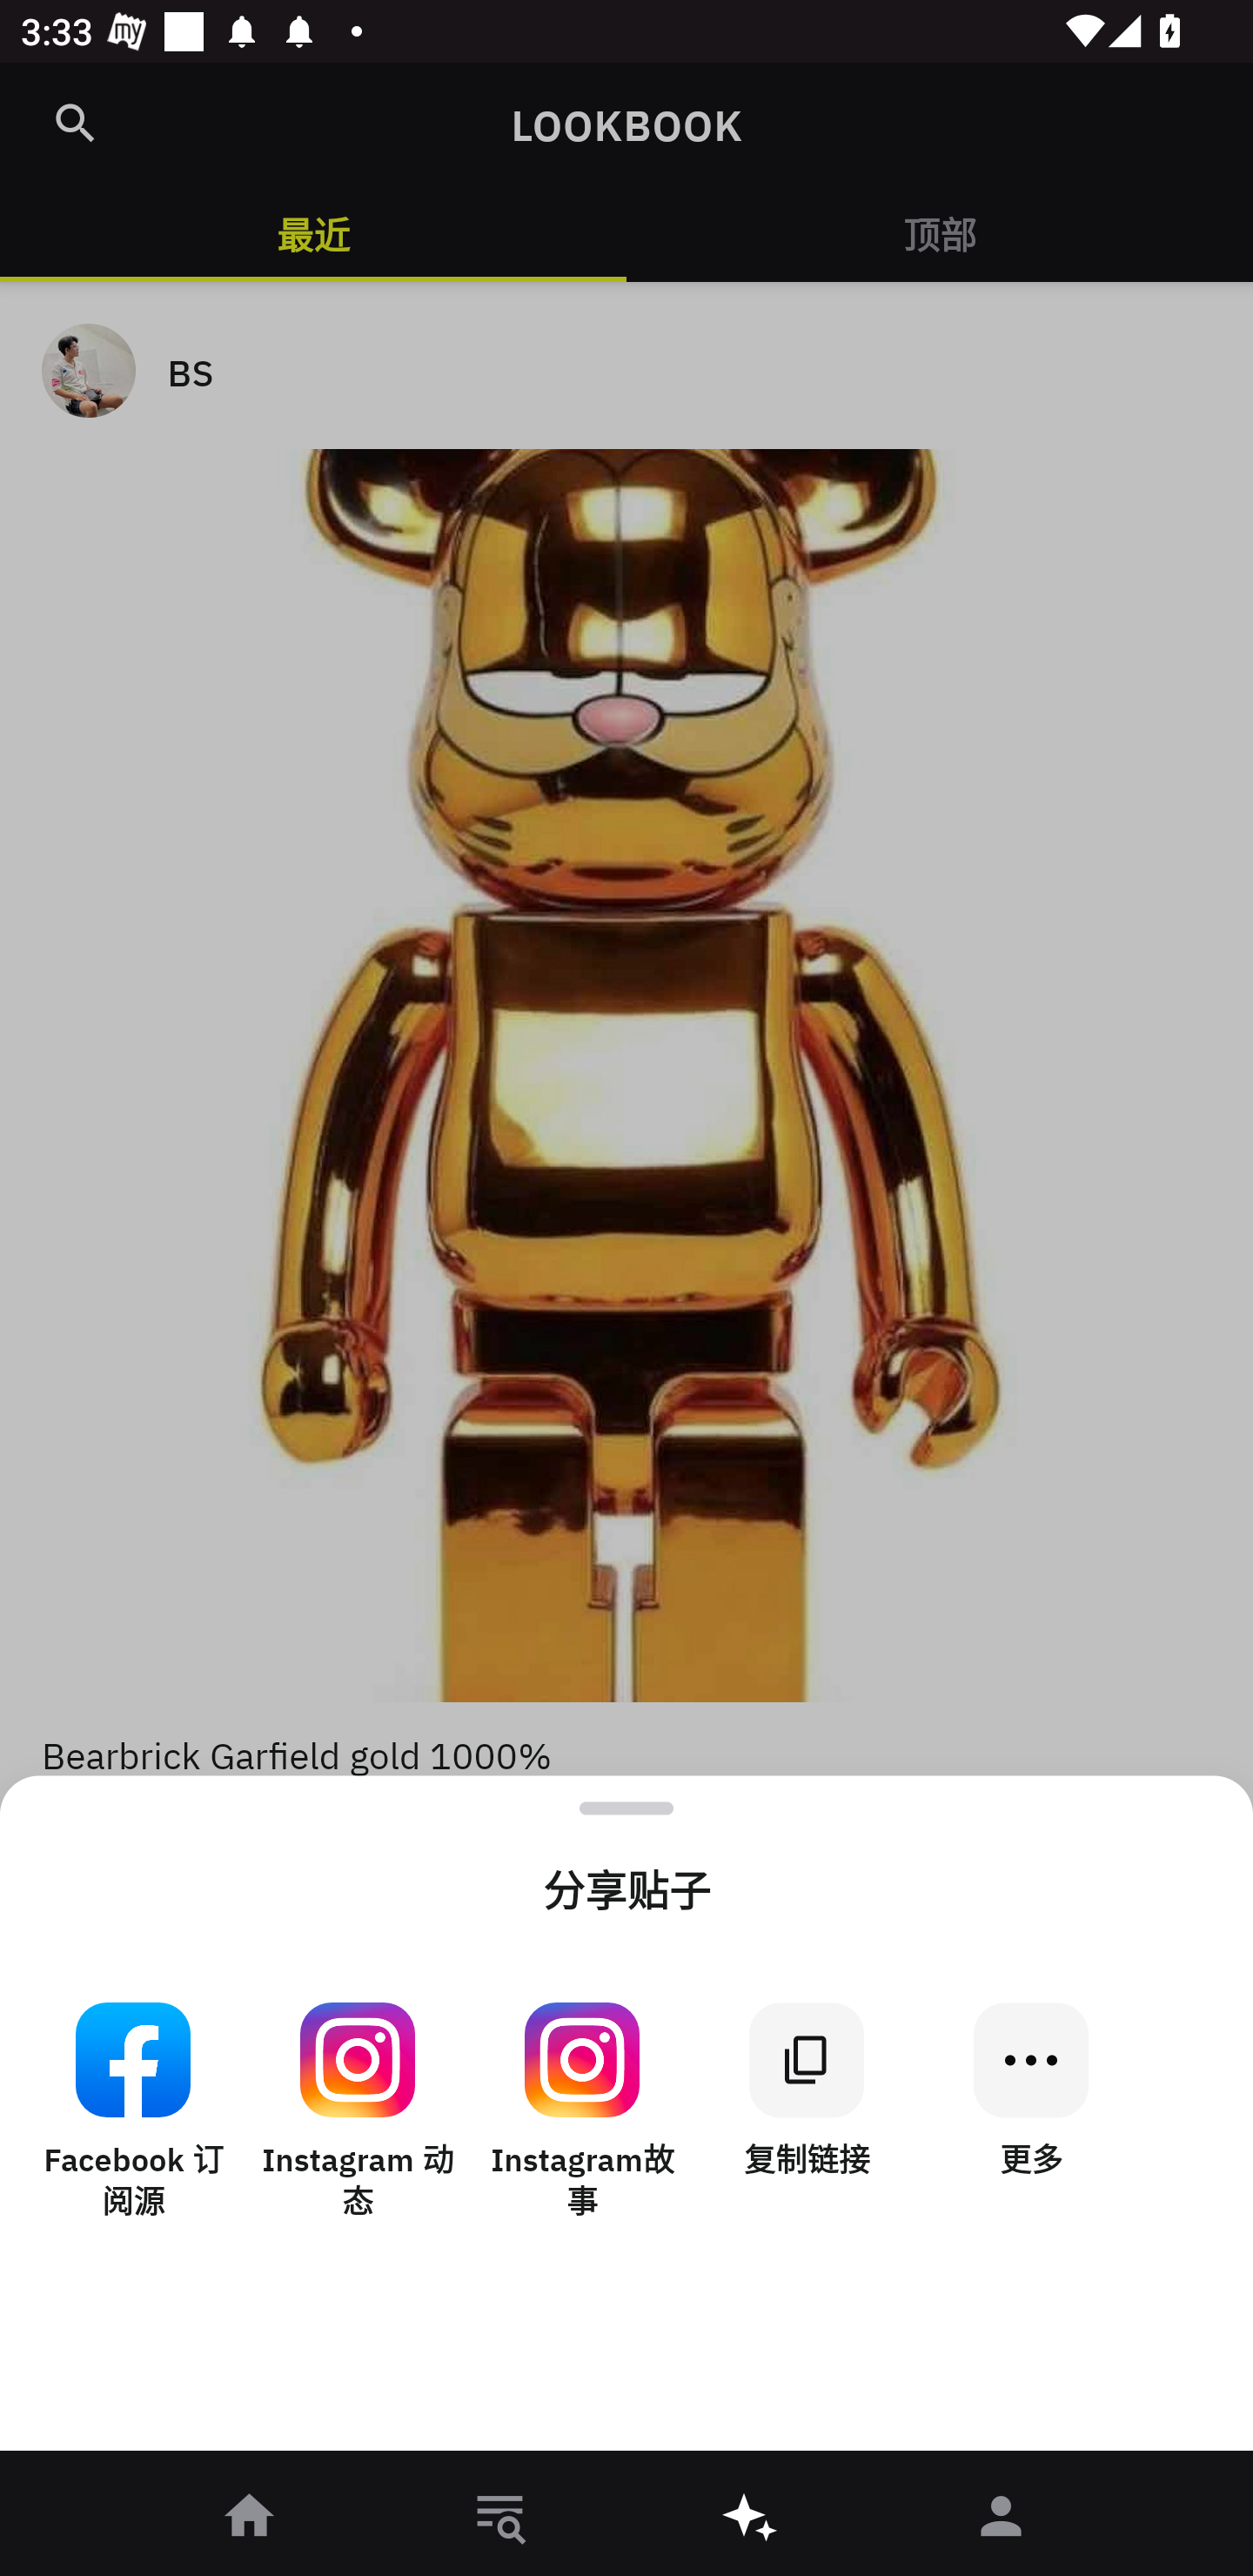 The image size is (1253, 2576). What do you see at coordinates (501, 2518) in the screenshot?
I see `󱎸` at bounding box center [501, 2518].